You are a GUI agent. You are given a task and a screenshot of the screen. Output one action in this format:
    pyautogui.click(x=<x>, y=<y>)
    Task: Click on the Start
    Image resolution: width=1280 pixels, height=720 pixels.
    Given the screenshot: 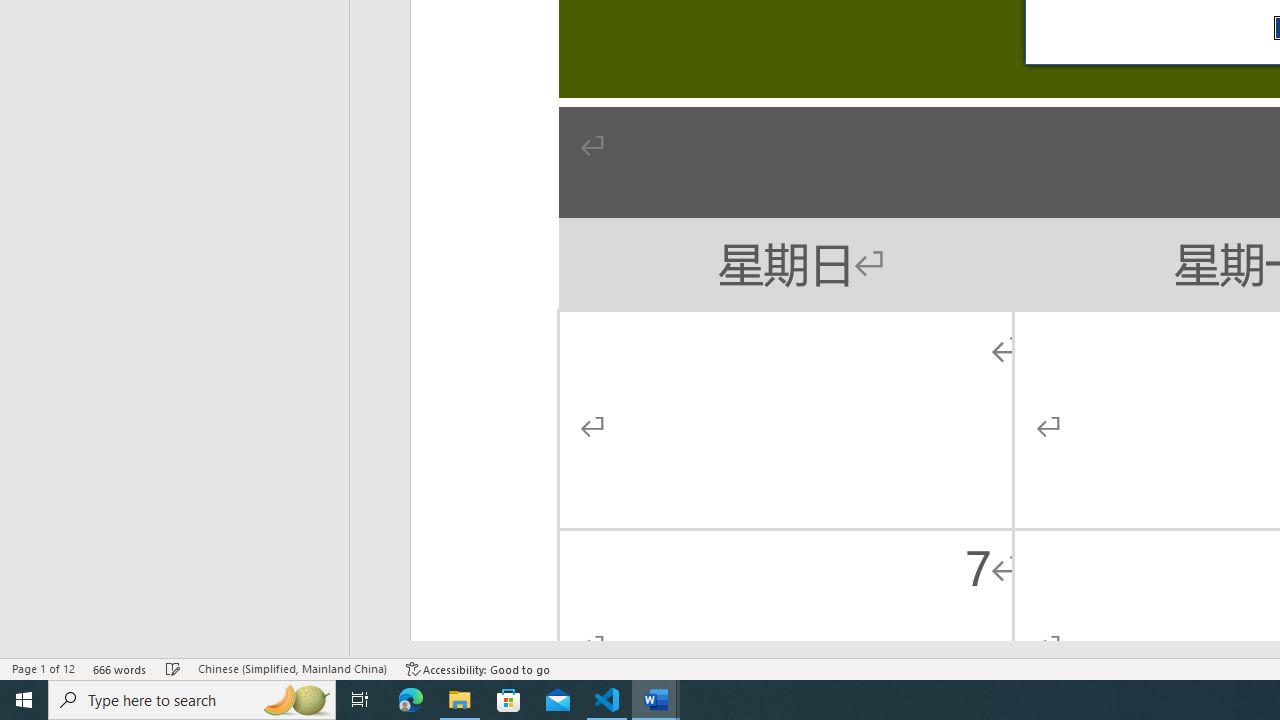 What is the action you would take?
    pyautogui.click(x=24, y=700)
    